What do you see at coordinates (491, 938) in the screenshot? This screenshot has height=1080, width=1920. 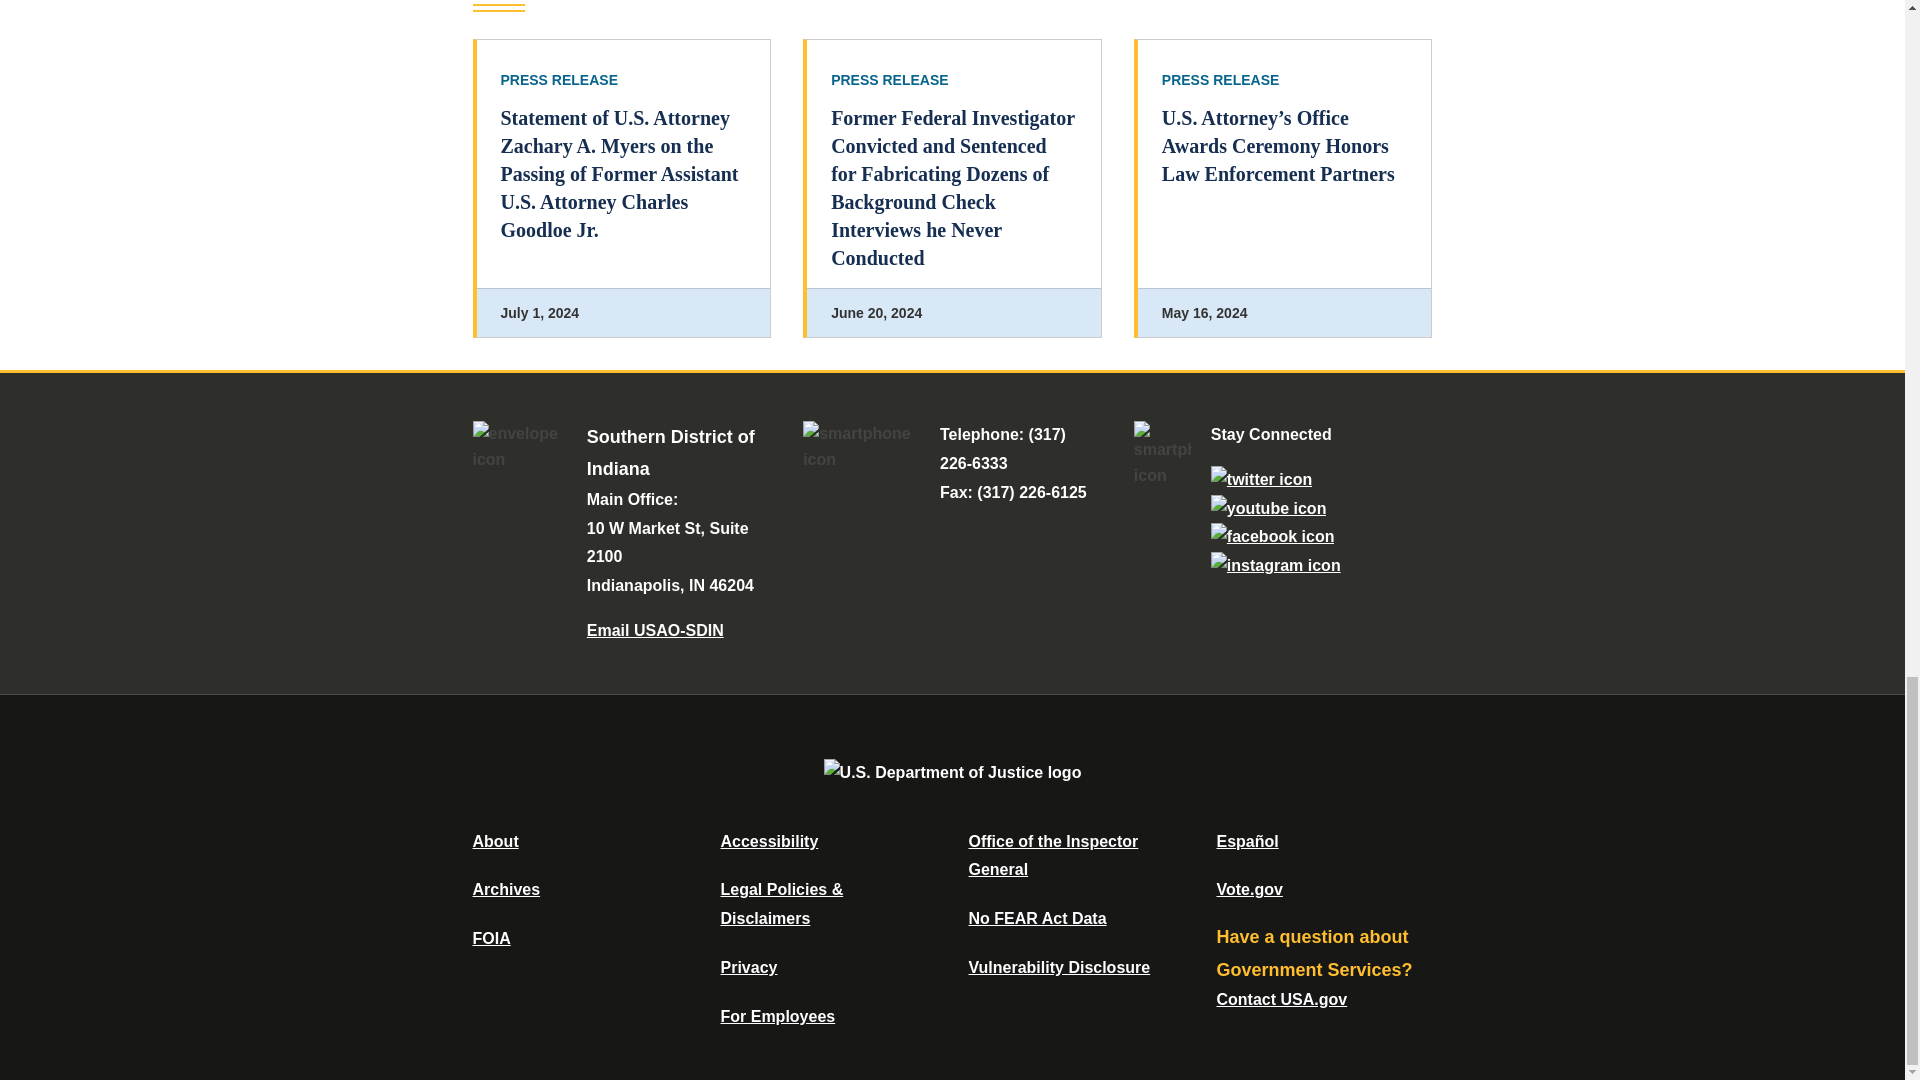 I see `Office of Information Policy` at bounding box center [491, 938].